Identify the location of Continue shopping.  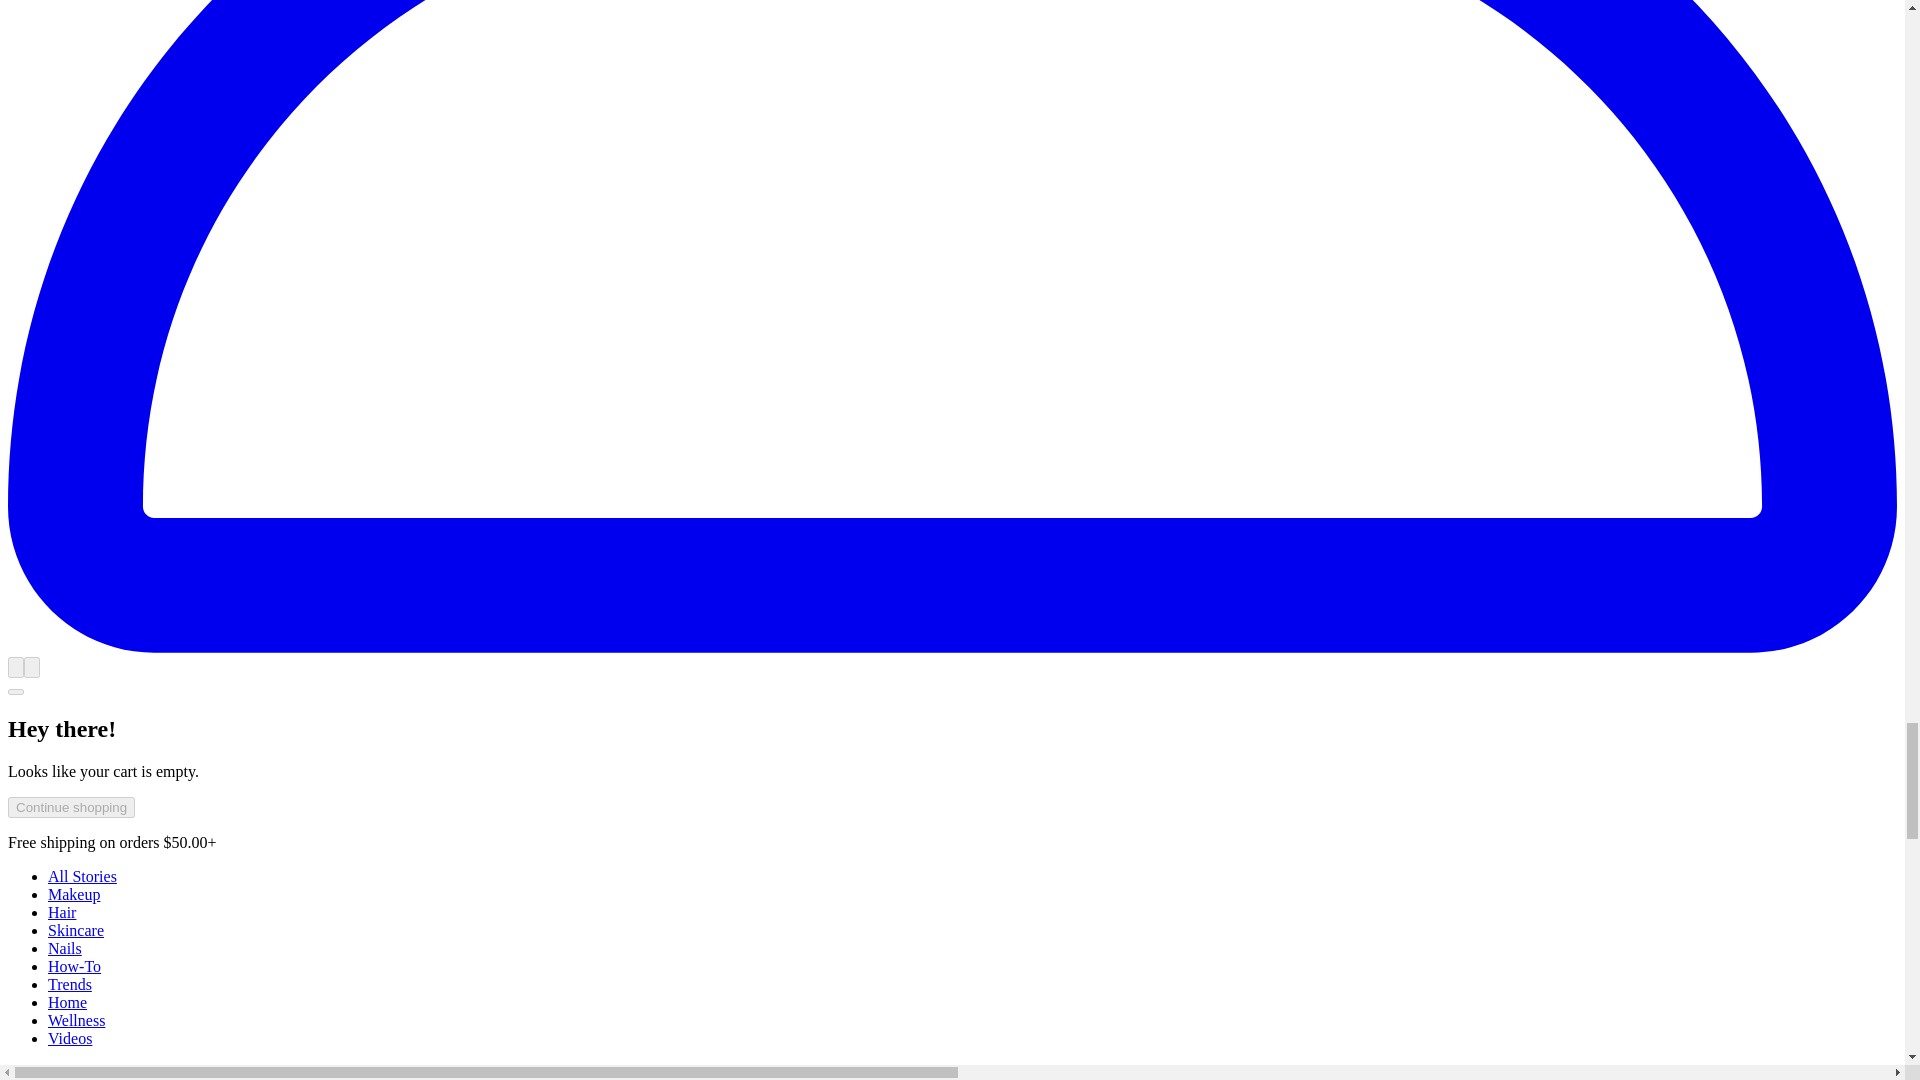
(70, 807).